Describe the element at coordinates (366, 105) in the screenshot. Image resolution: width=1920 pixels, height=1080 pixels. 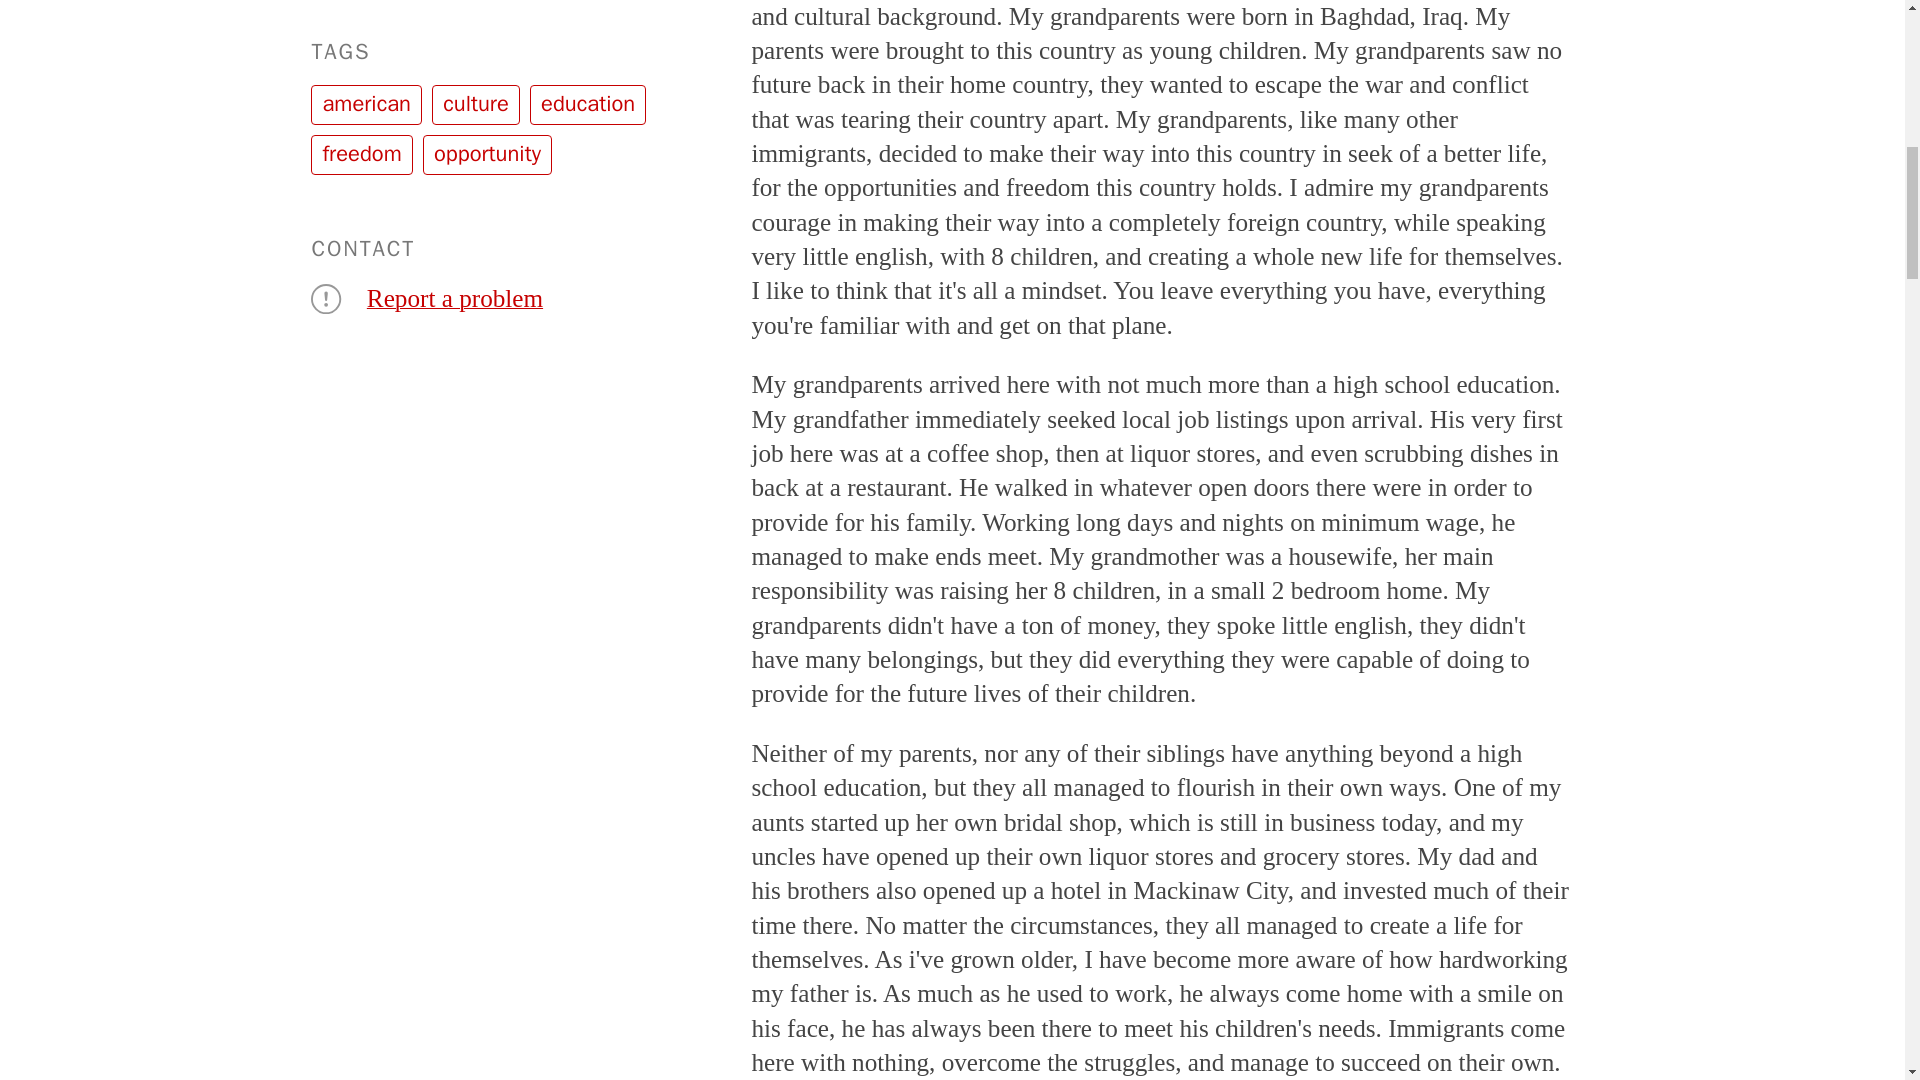
I see `american` at that location.